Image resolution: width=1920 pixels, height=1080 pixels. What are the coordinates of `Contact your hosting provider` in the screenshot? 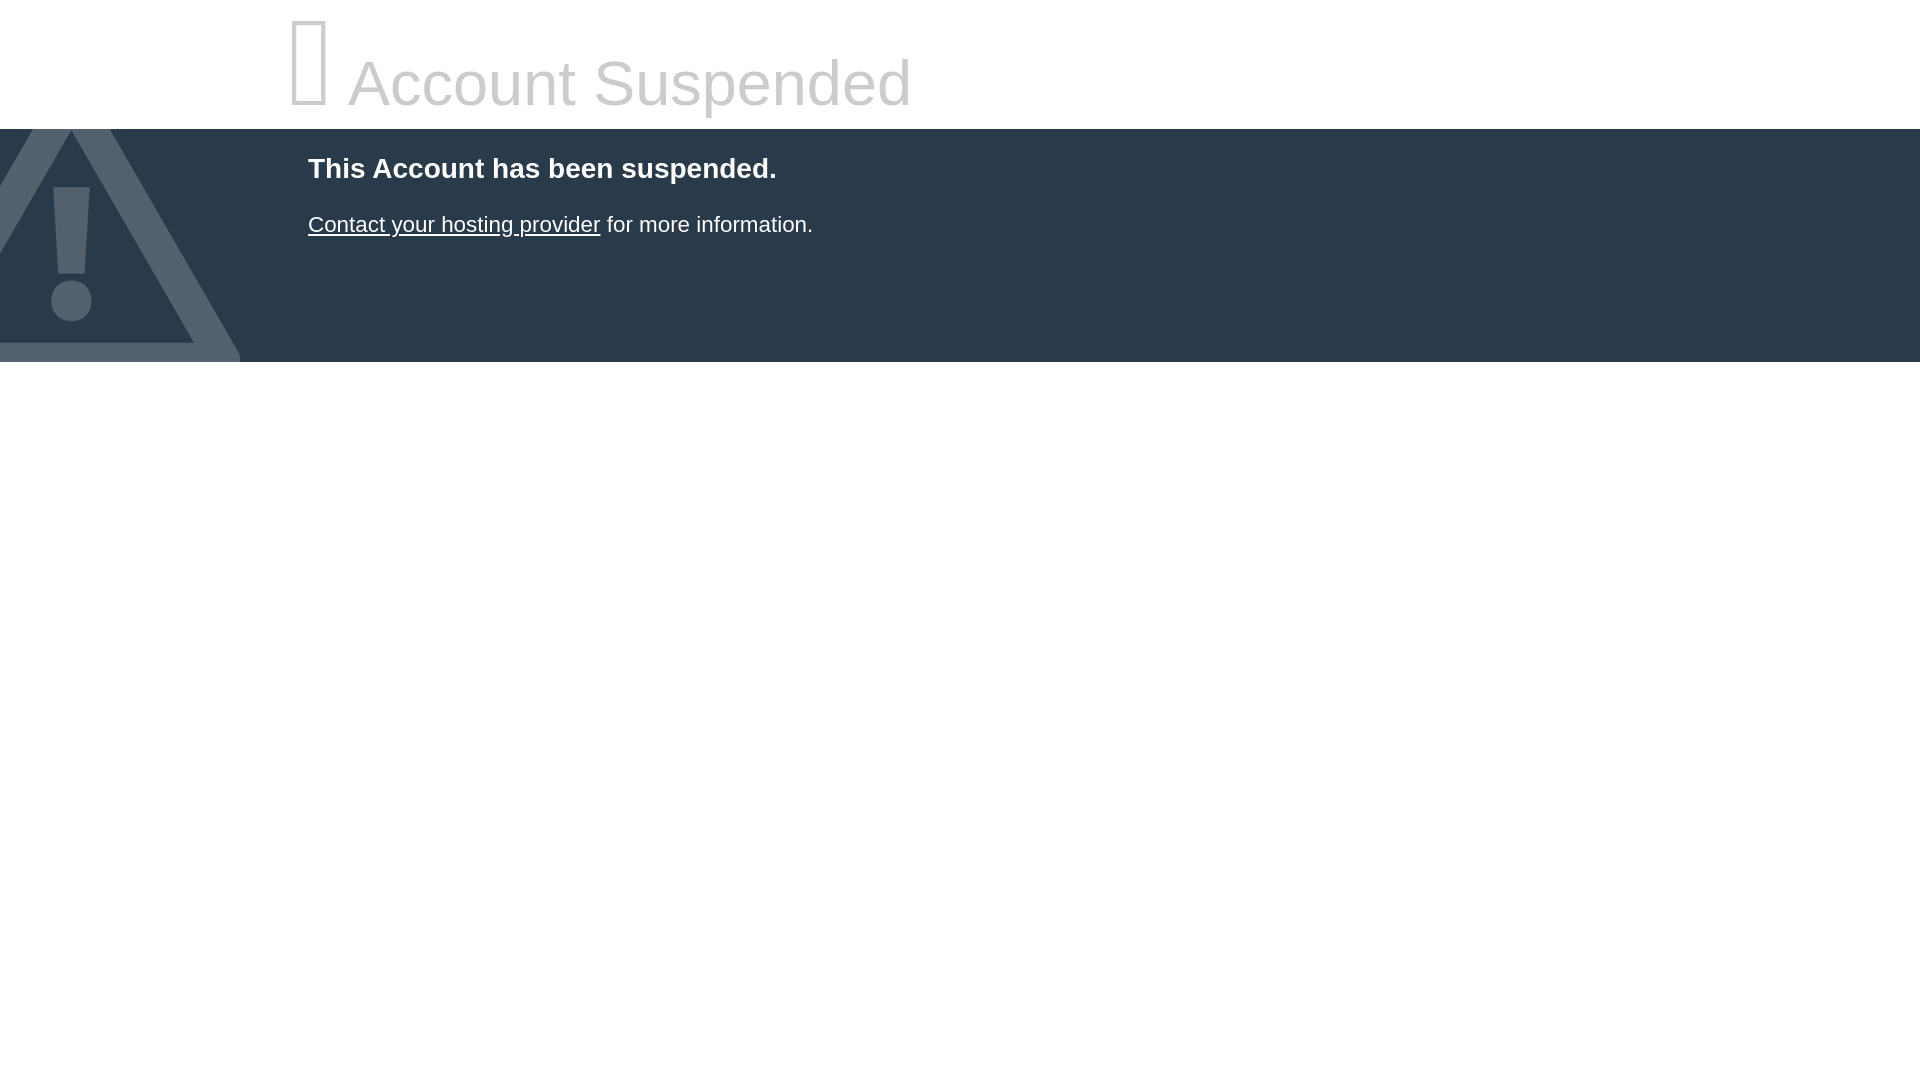 It's located at (453, 224).